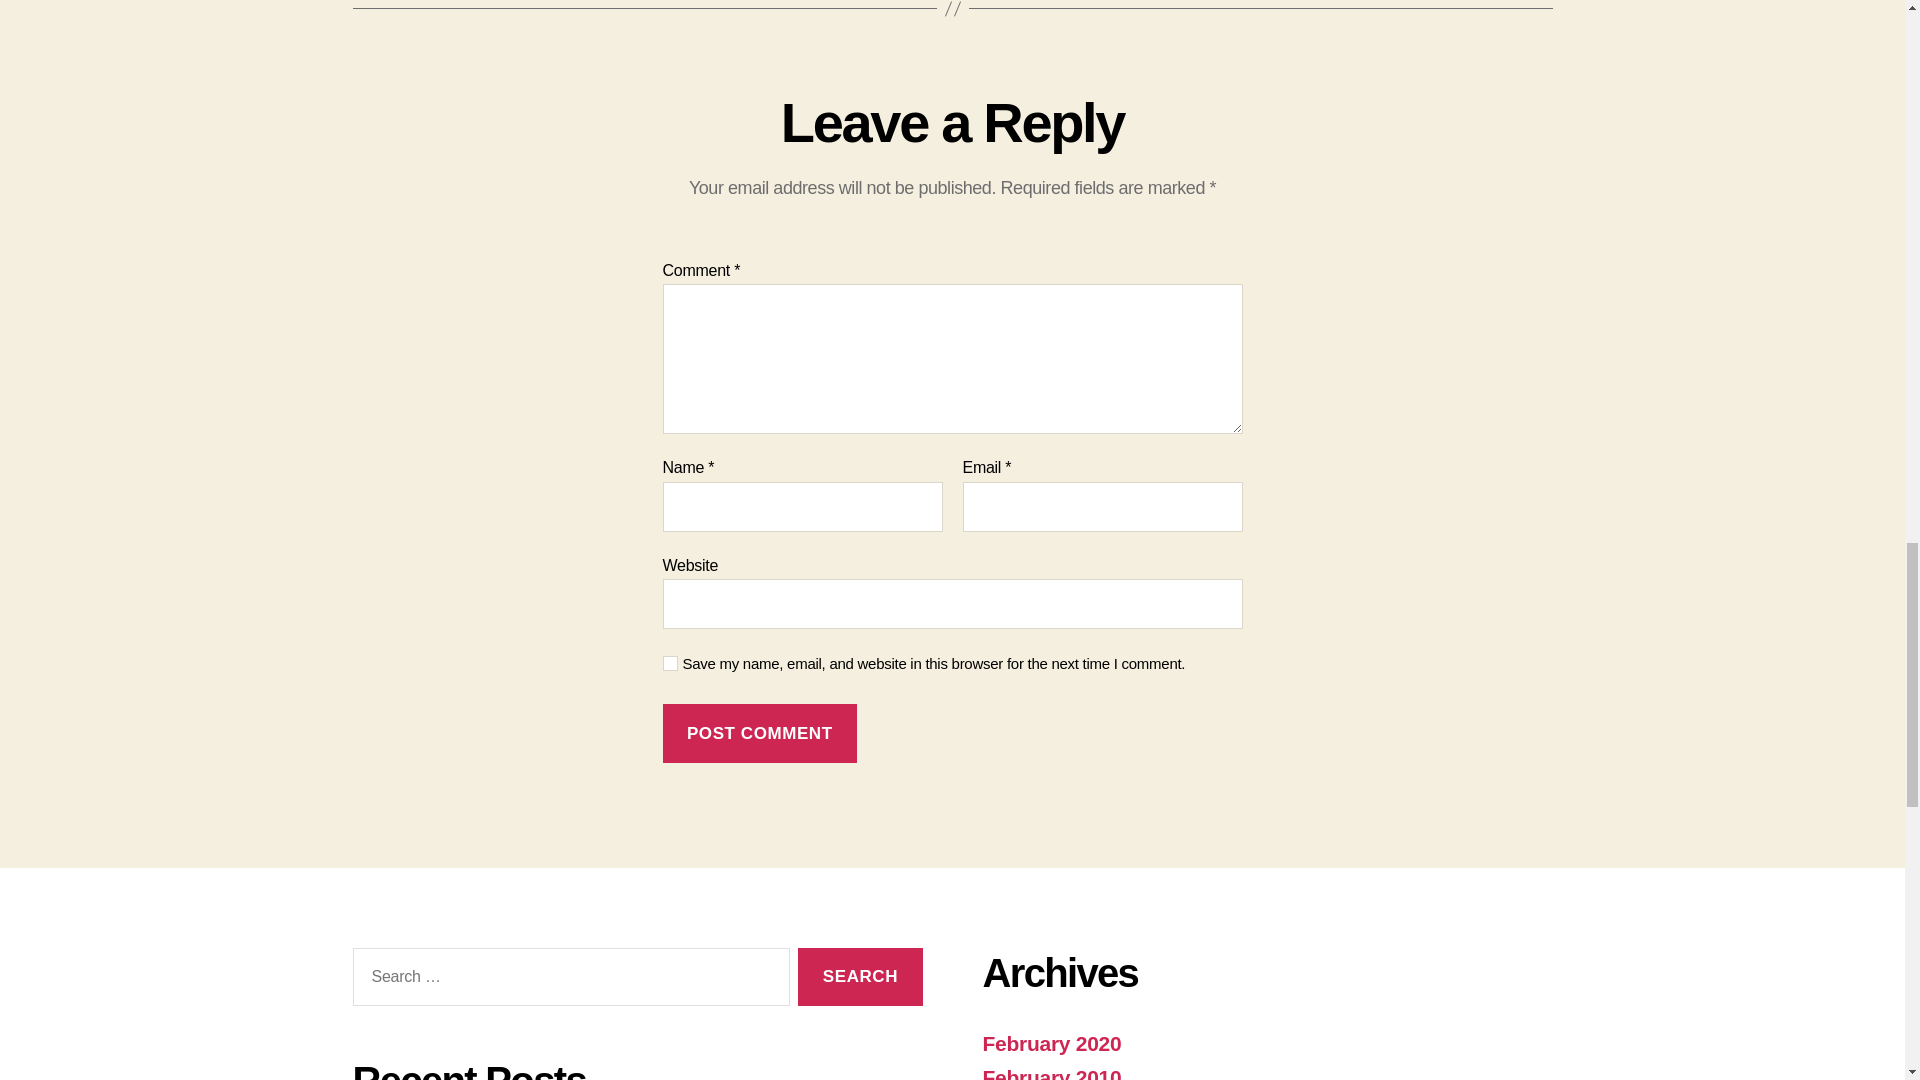 This screenshot has width=1920, height=1080. What do you see at coordinates (670, 662) in the screenshot?
I see `yes` at bounding box center [670, 662].